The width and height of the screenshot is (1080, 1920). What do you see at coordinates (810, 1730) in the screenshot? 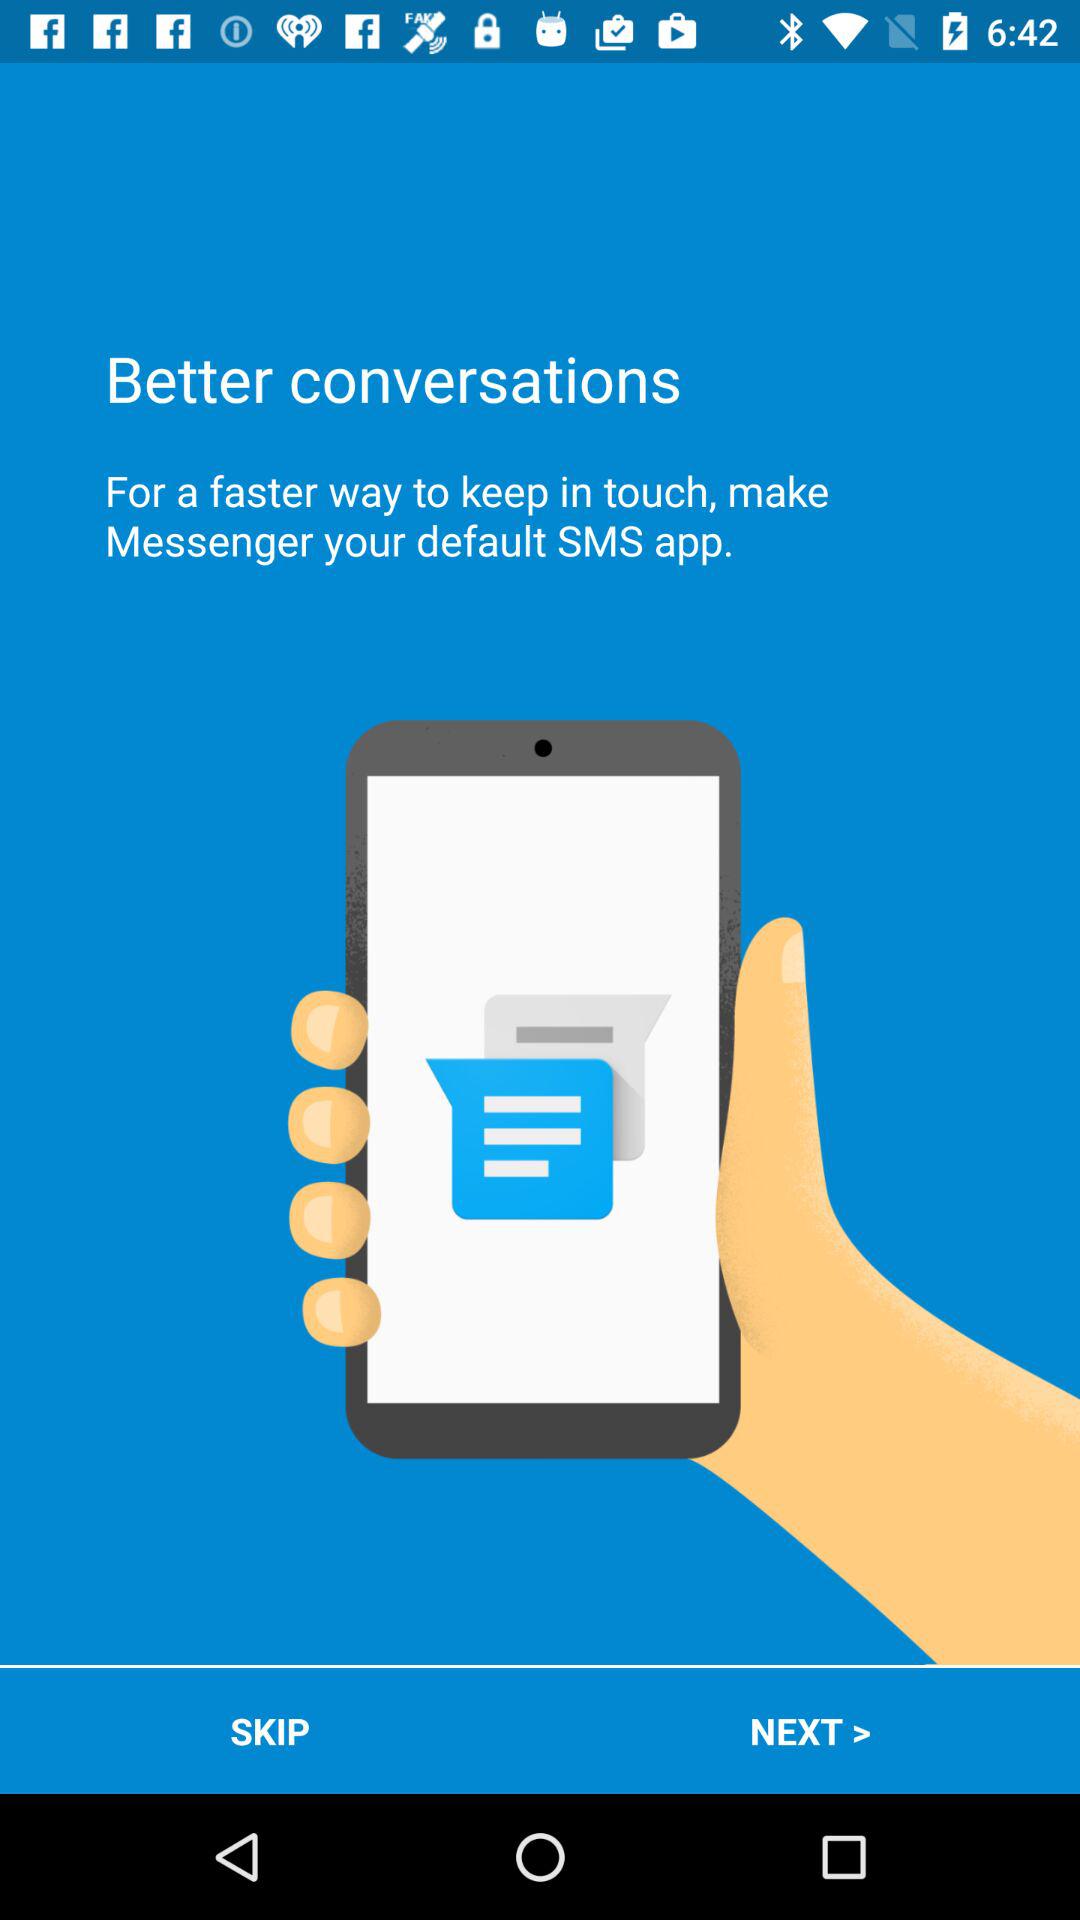
I see `choose the app at the bottom right corner` at bounding box center [810, 1730].